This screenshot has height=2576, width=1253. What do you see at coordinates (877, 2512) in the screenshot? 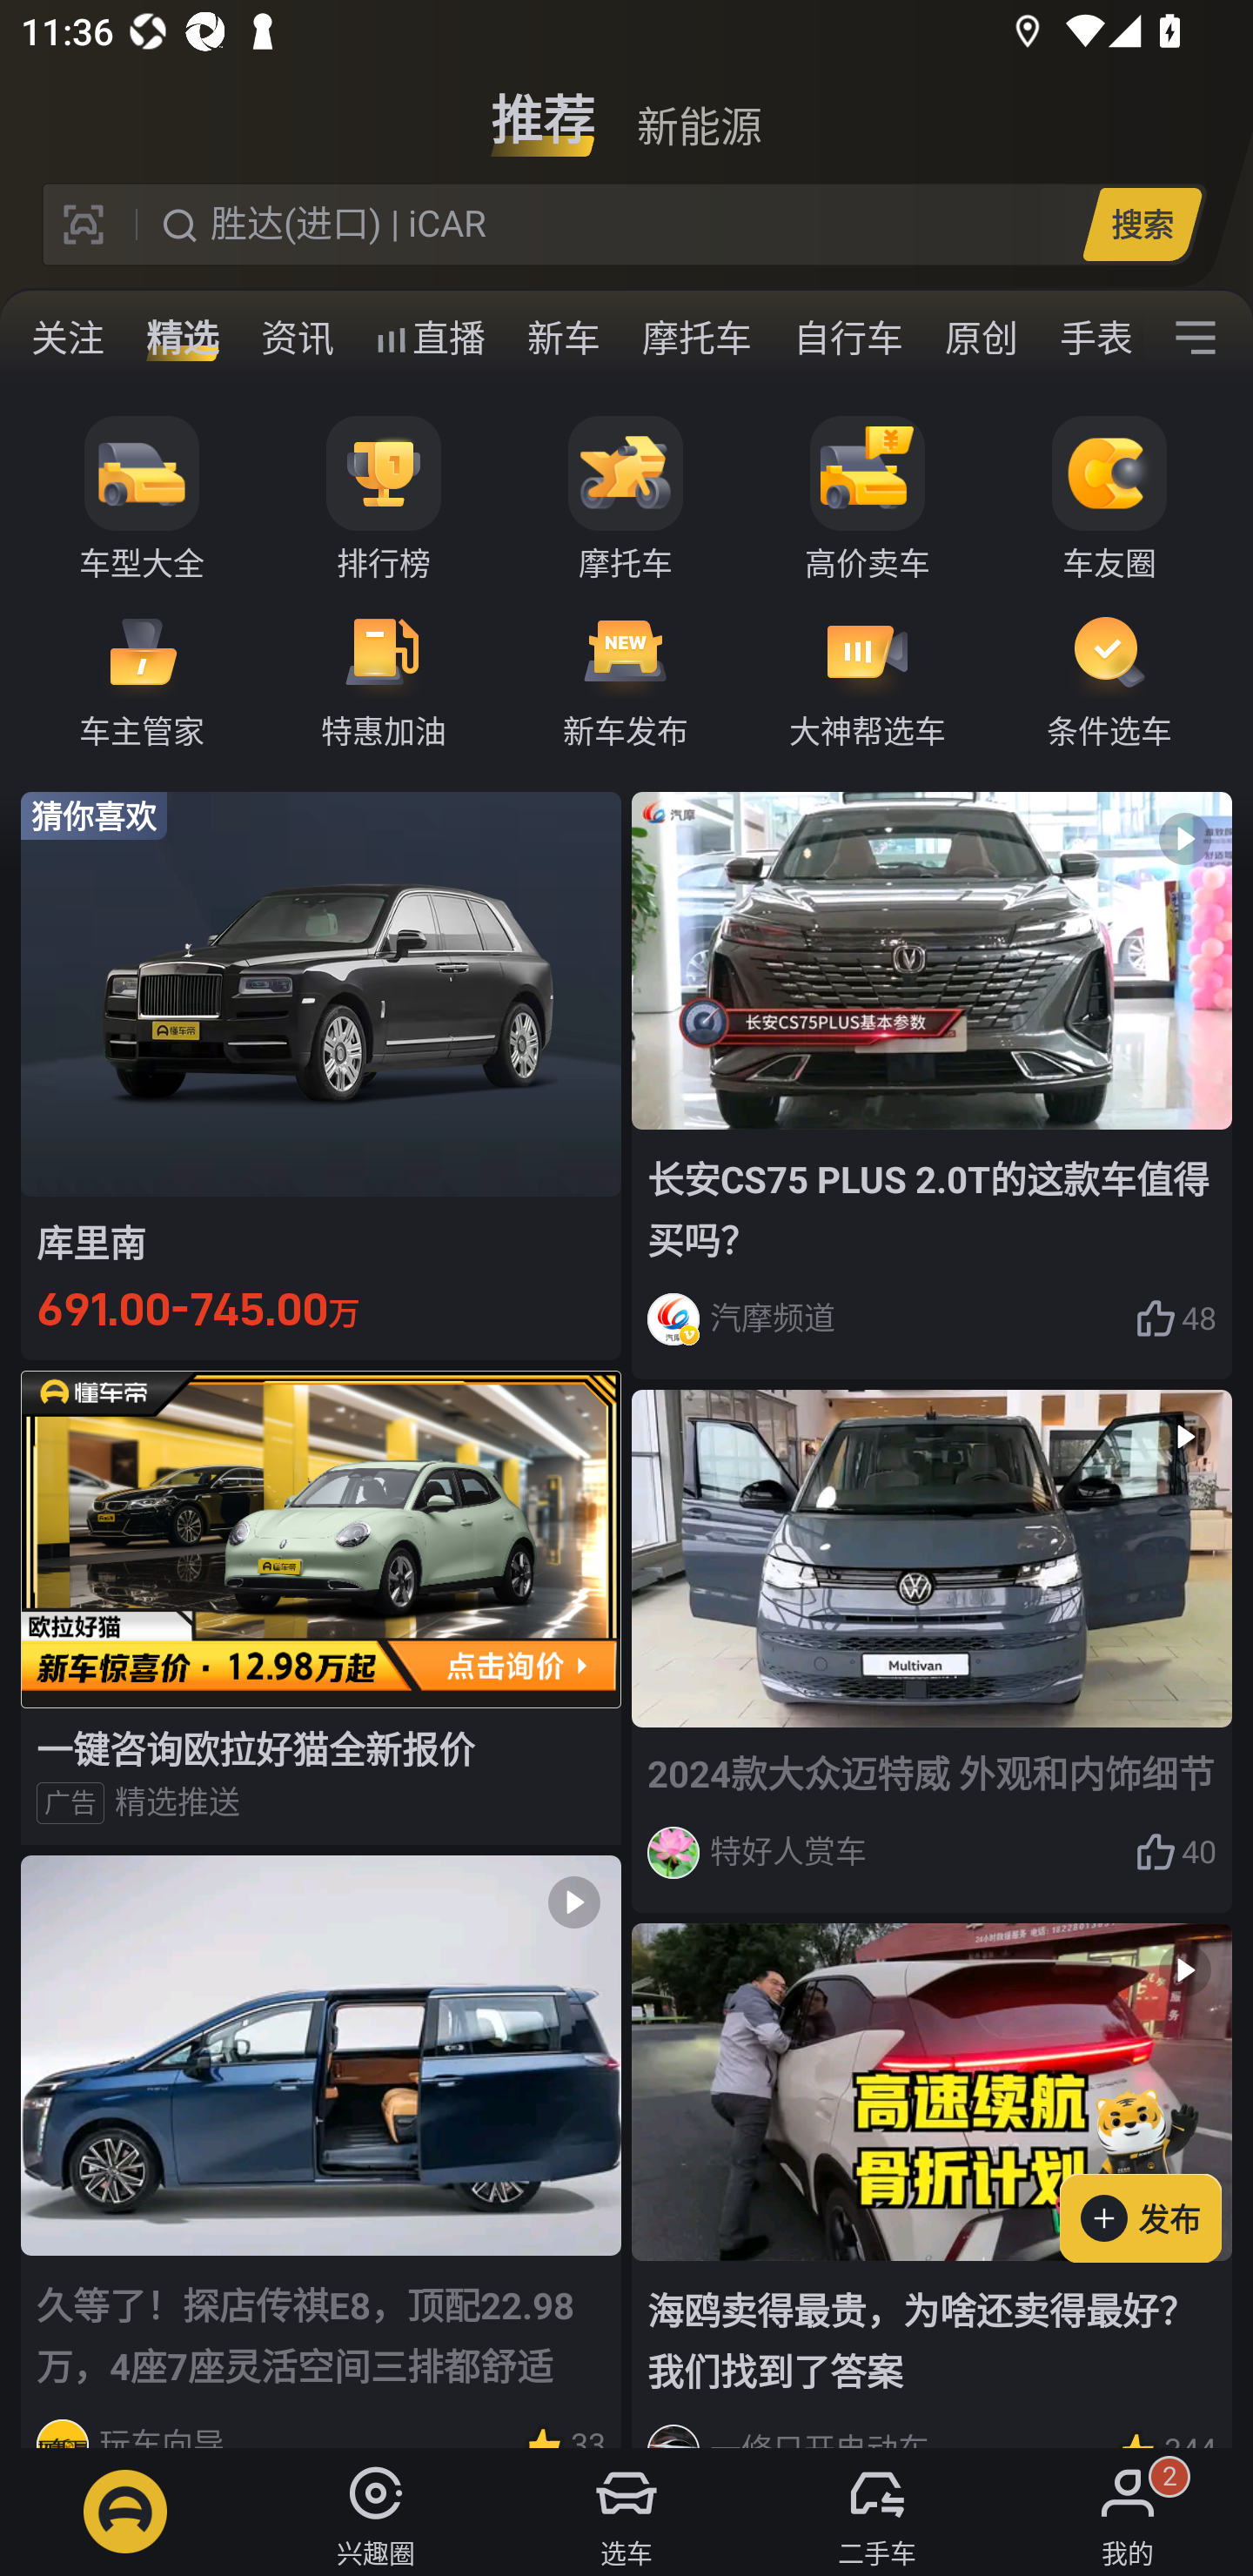
I see ` 二手车` at bounding box center [877, 2512].